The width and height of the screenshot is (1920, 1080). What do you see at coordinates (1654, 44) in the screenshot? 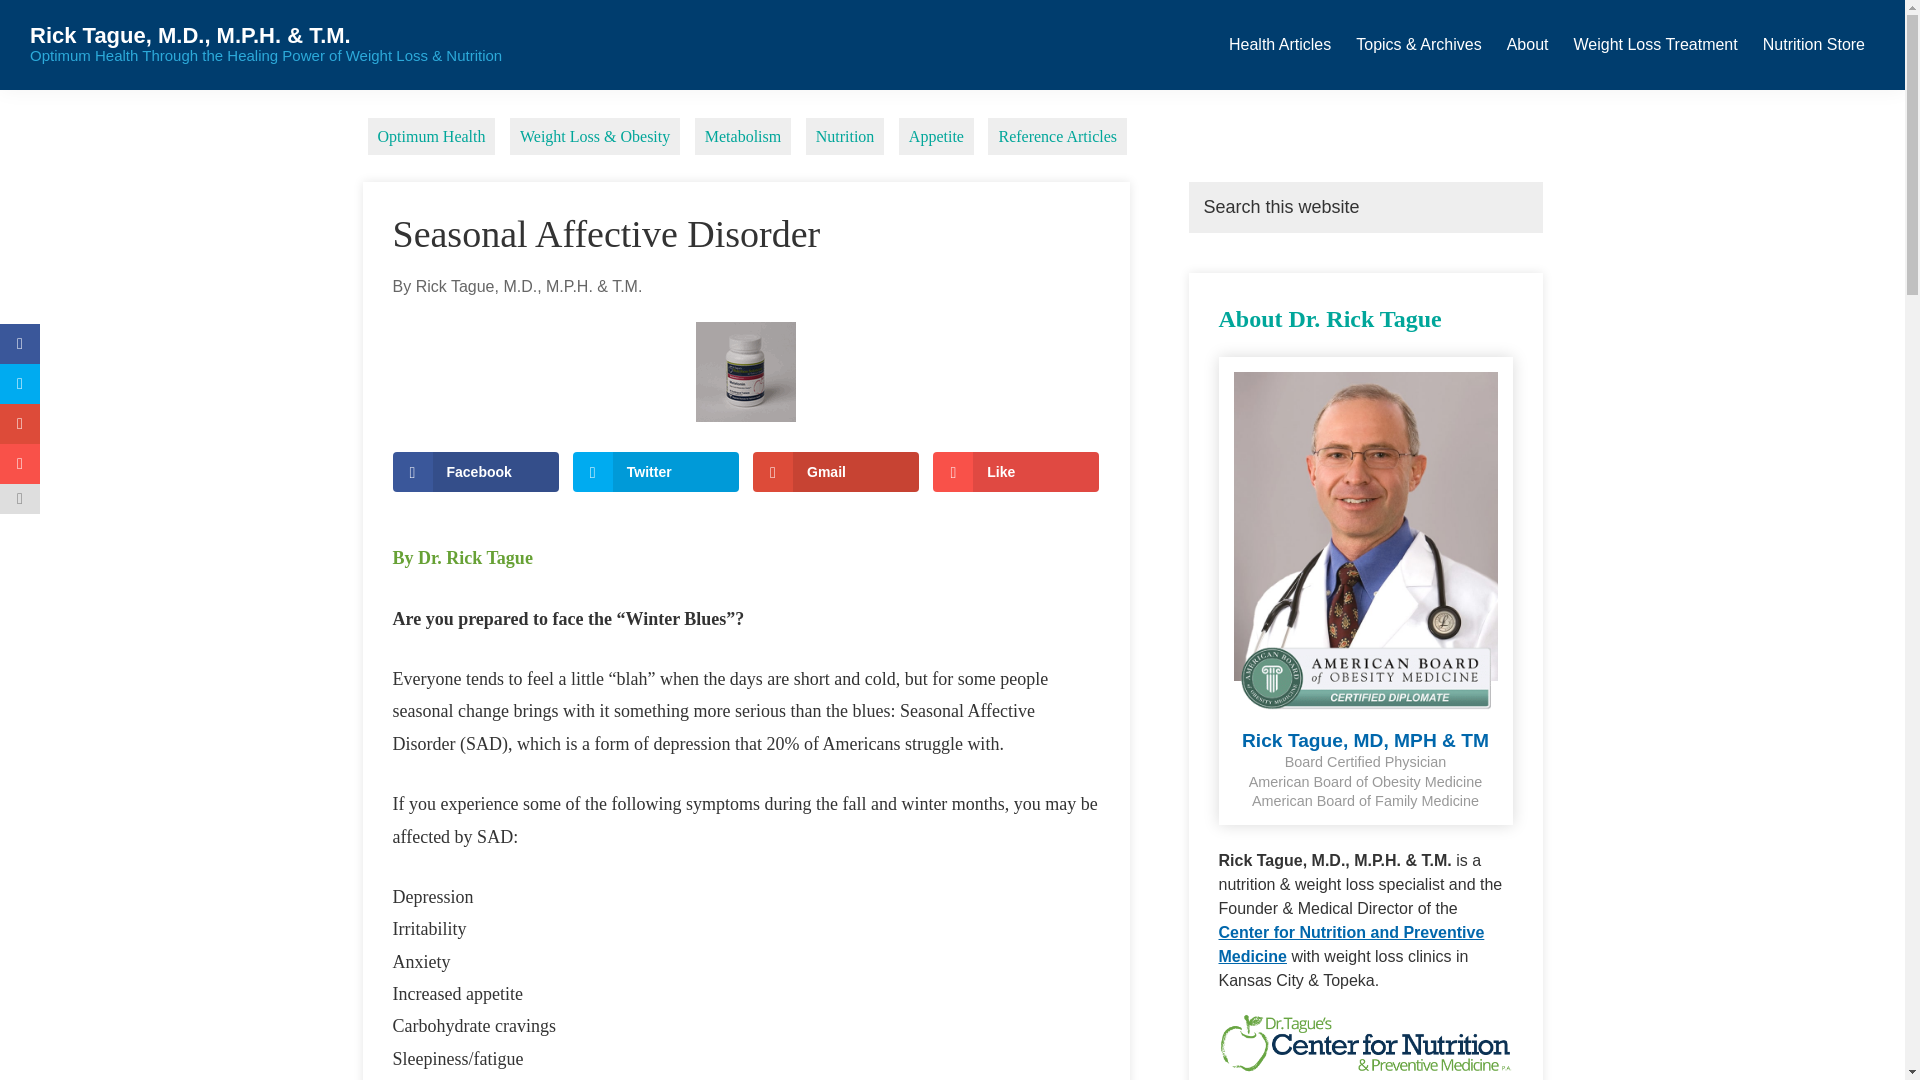
I see `Weight Loss Treatment` at bounding box center [1654, 44].